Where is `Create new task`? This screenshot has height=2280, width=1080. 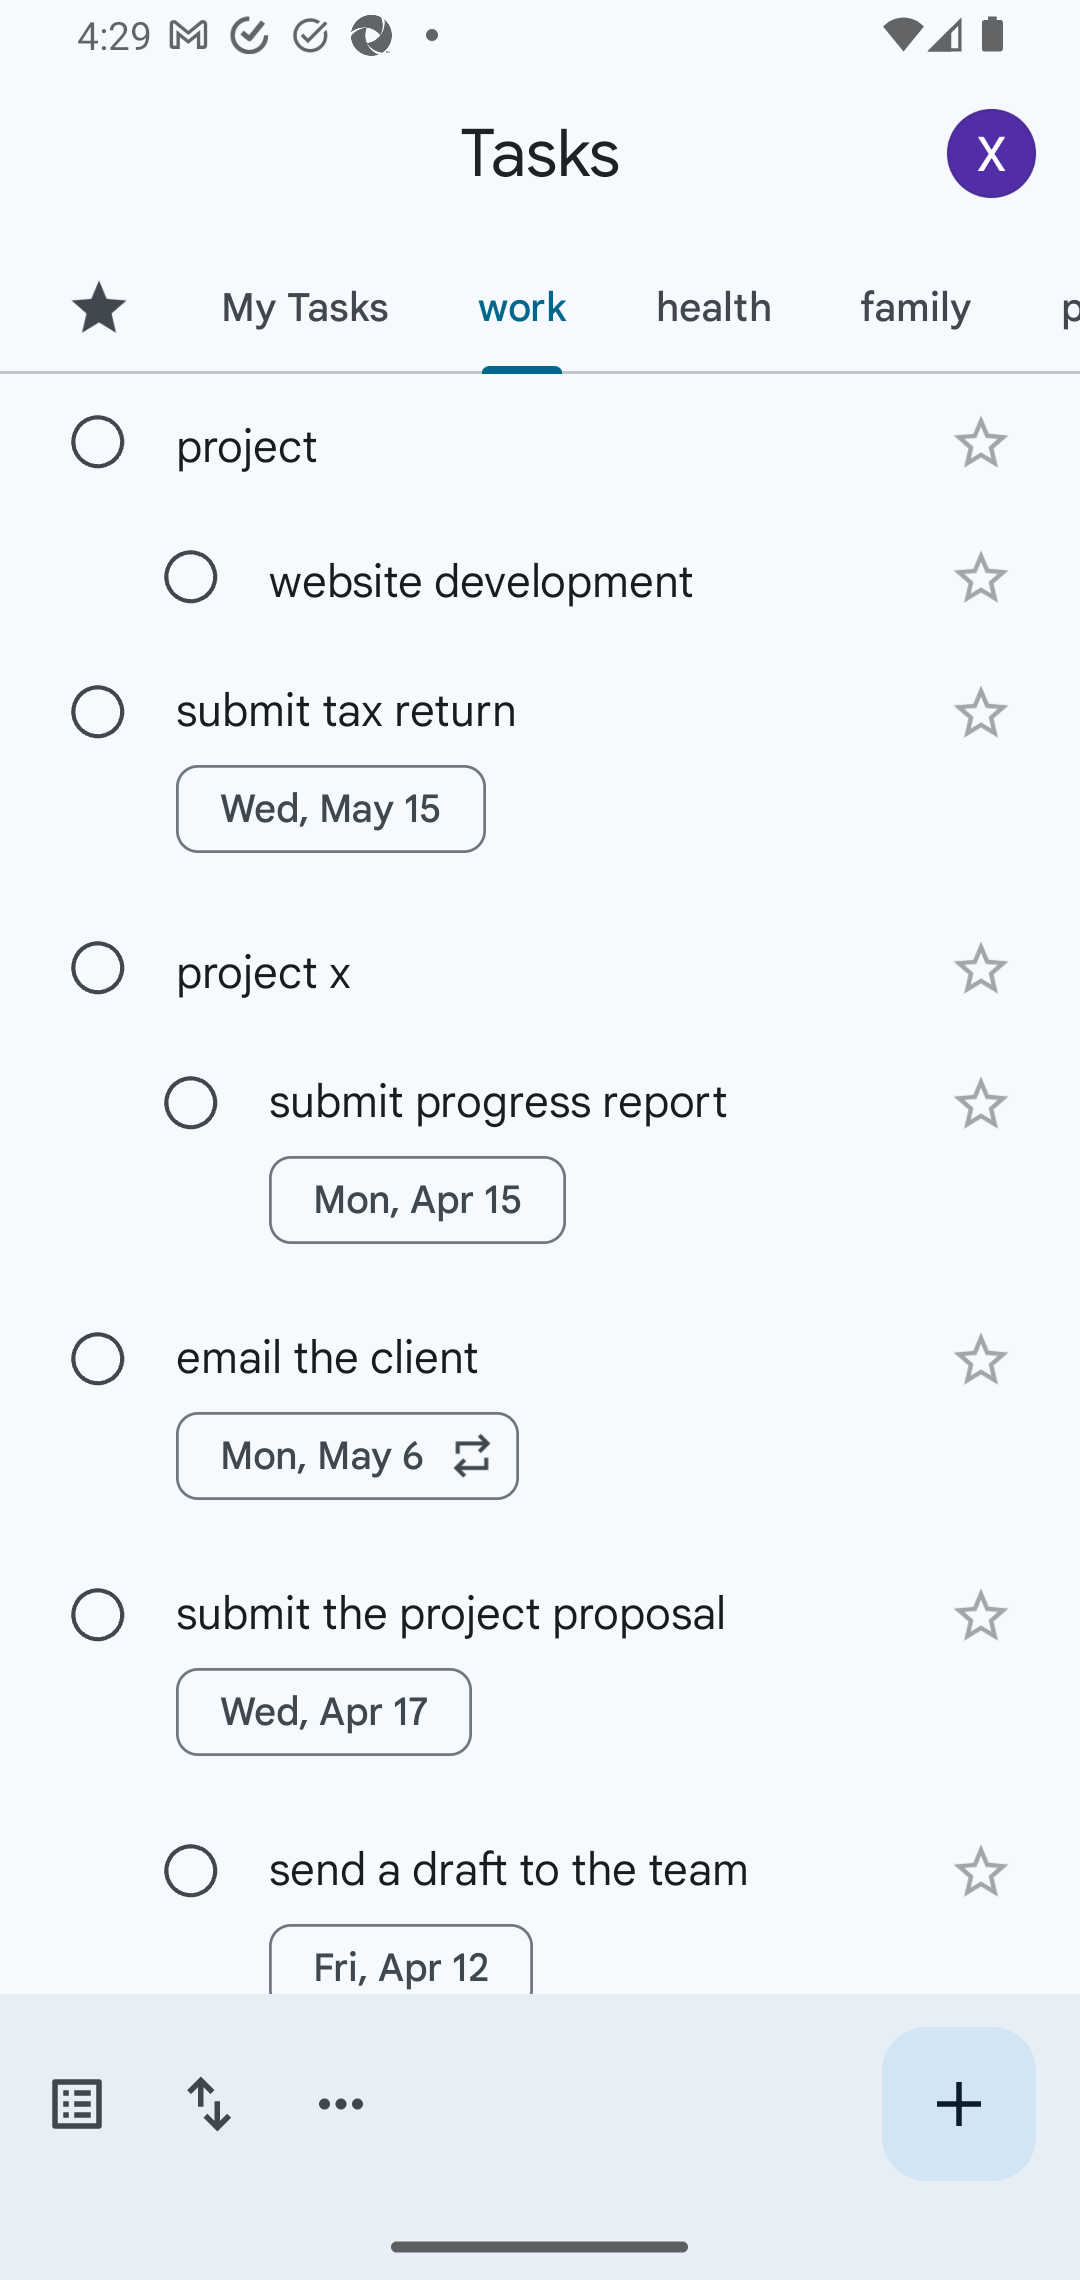
Create new task is located at coordinates (958, 2104).